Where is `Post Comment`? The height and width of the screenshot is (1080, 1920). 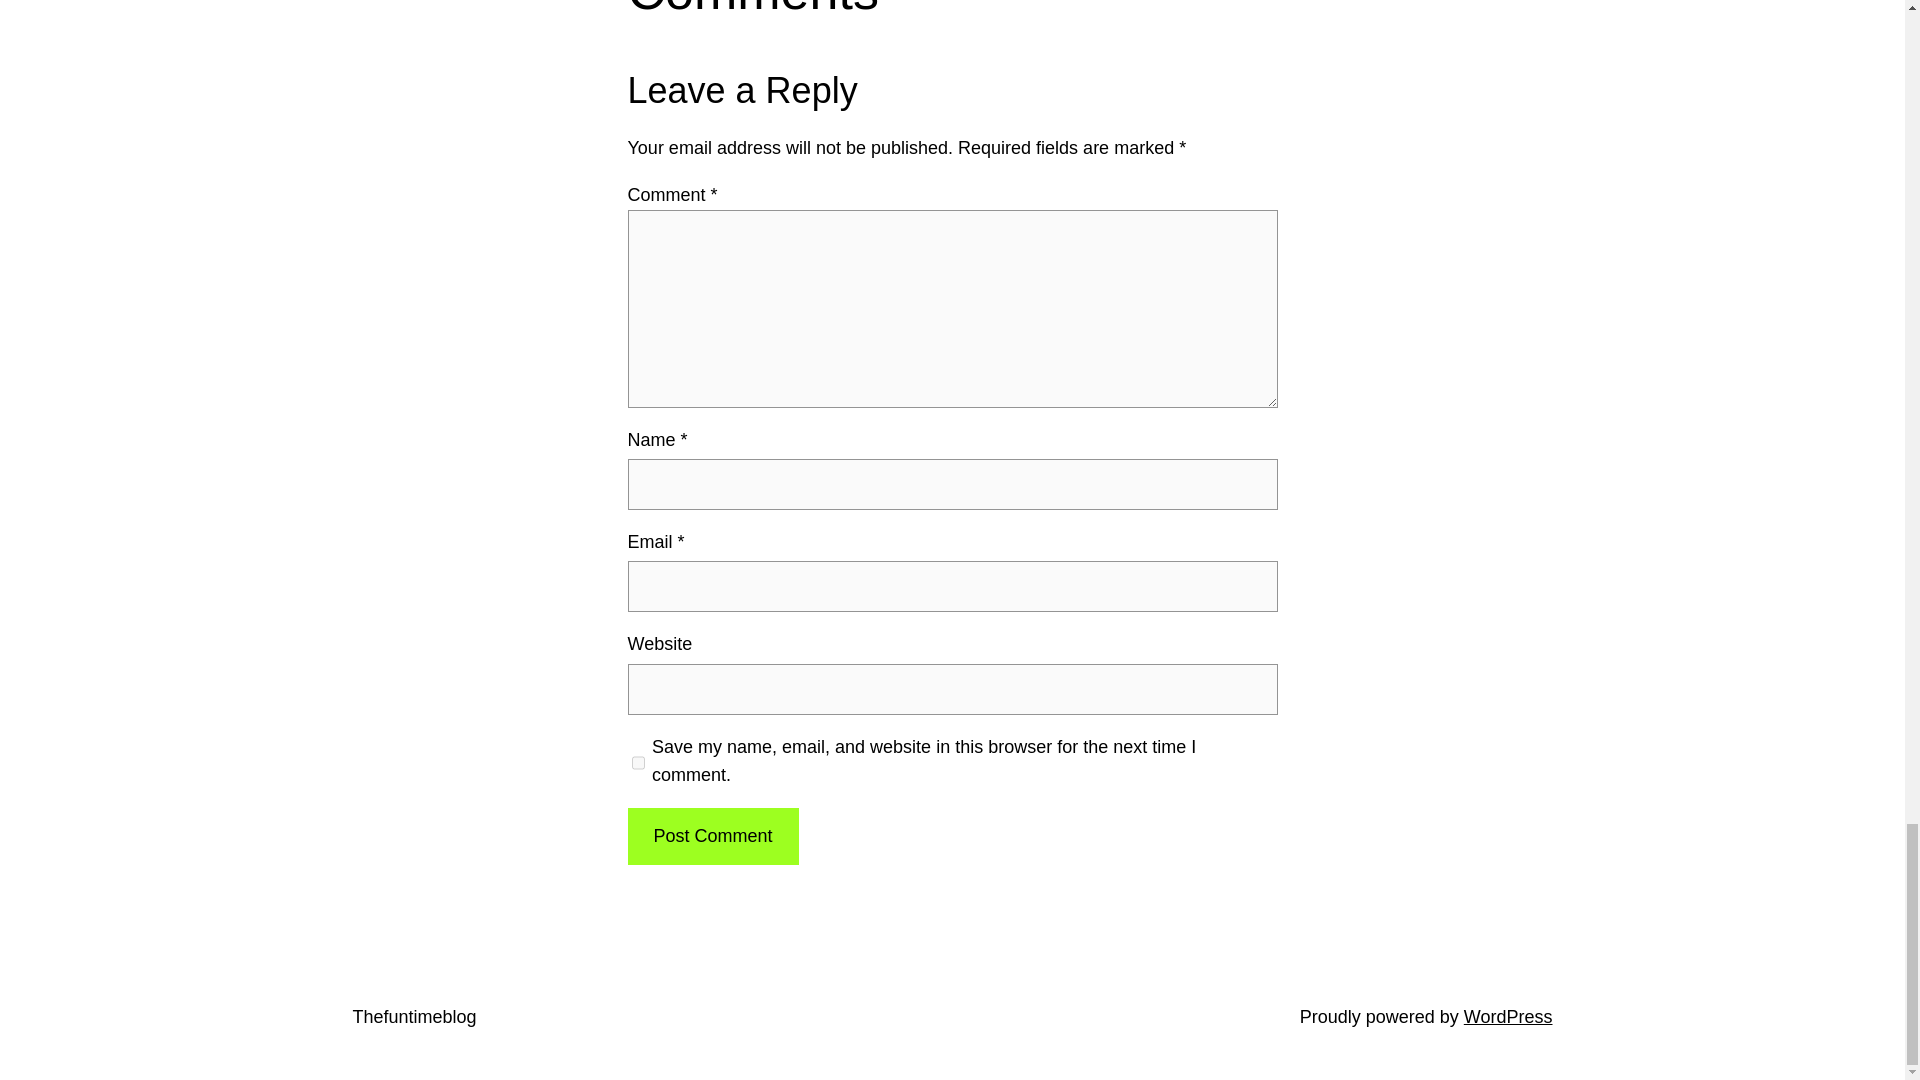
Post Comment is located at coordinates (712, 836).